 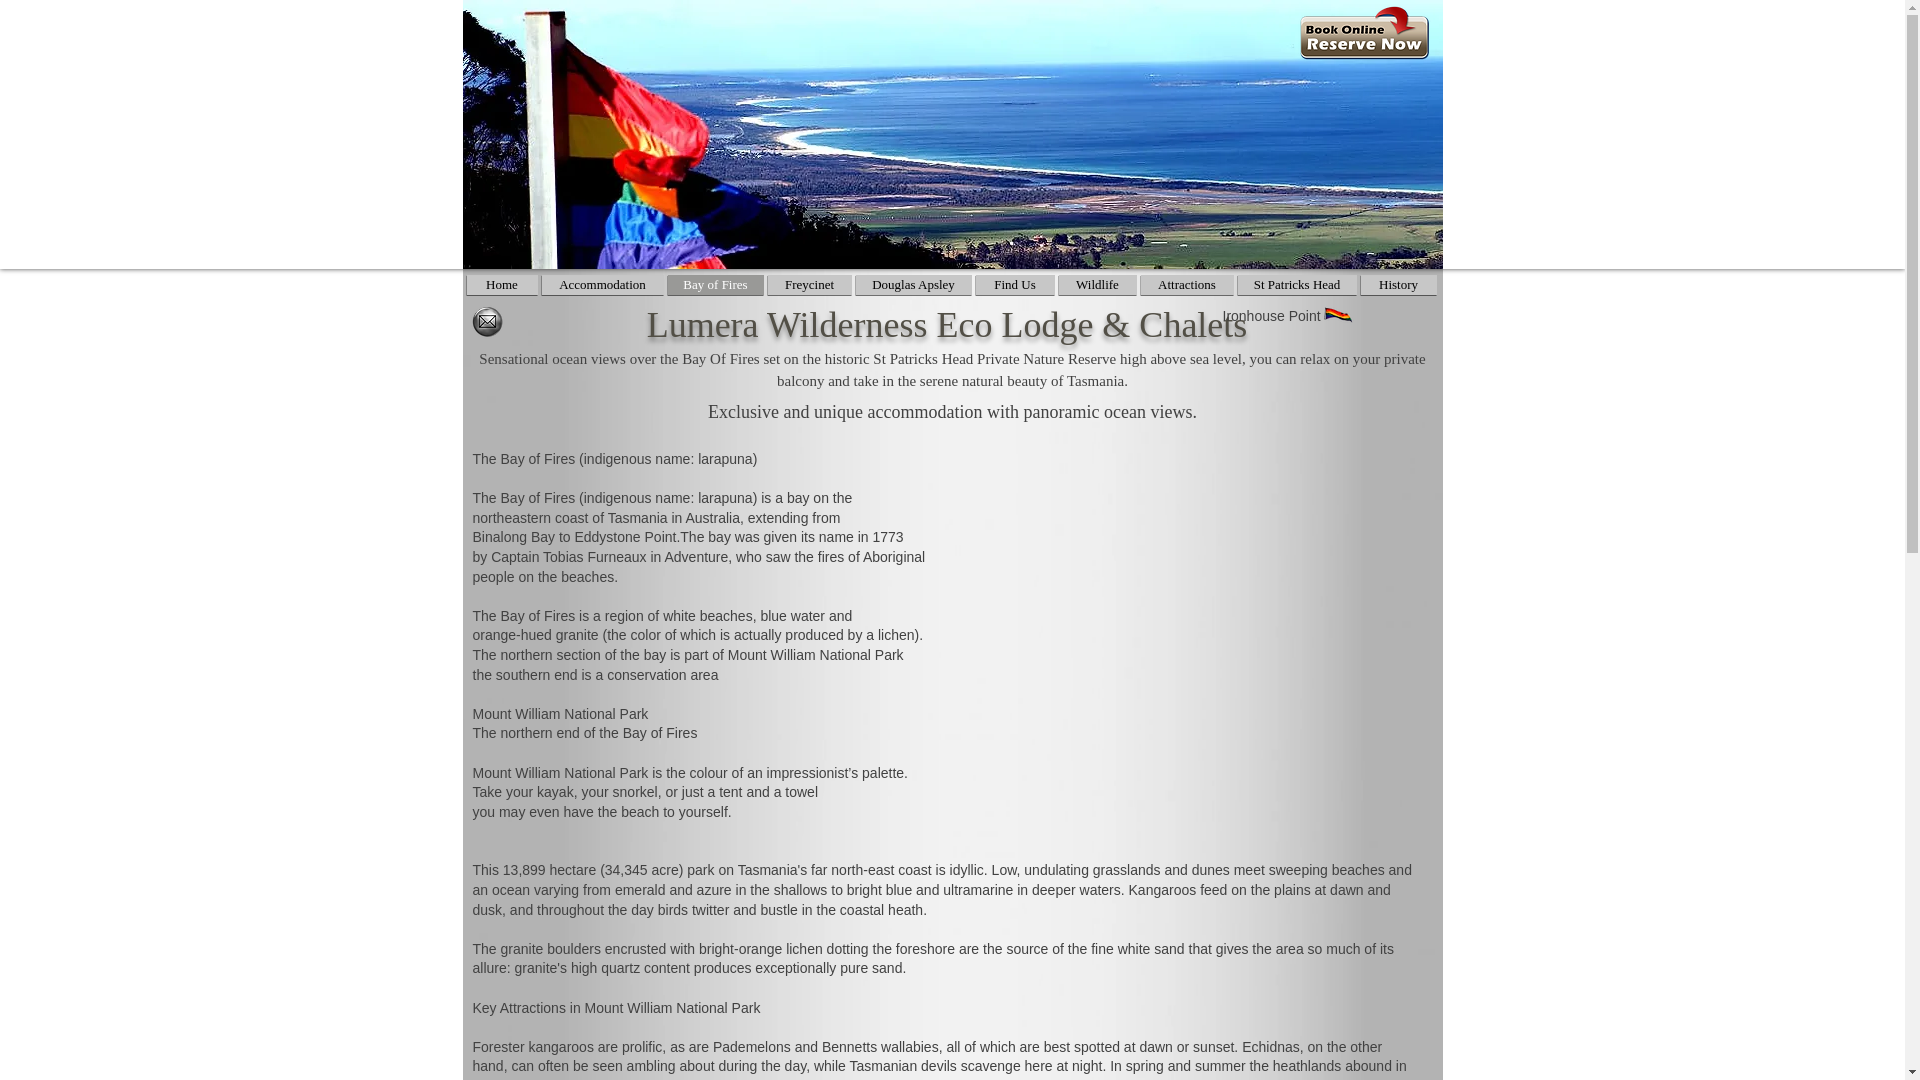 What do you see at coordinates (502, 284) in the screenshot?
I see `Home` at bounding box center [502, 284].